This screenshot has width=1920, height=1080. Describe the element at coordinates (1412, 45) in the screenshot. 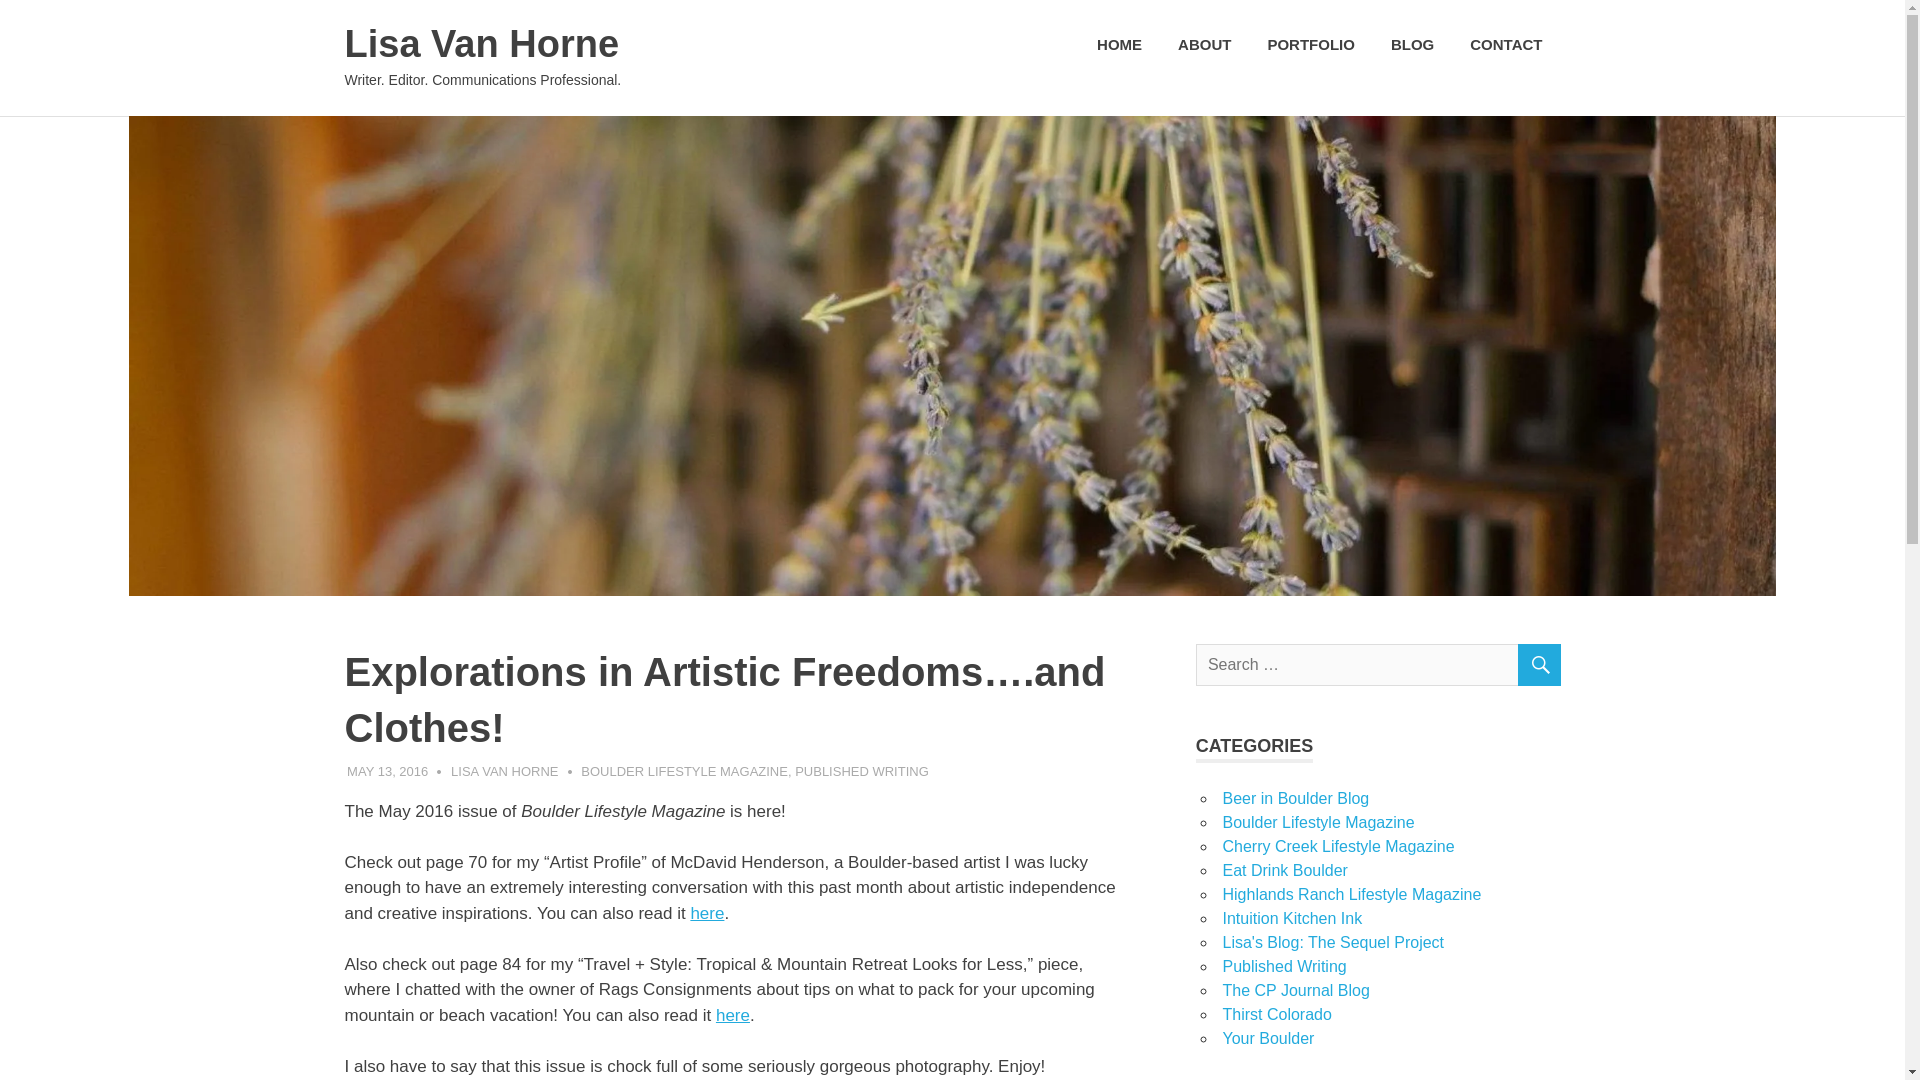

I see `BLOG` at that location.